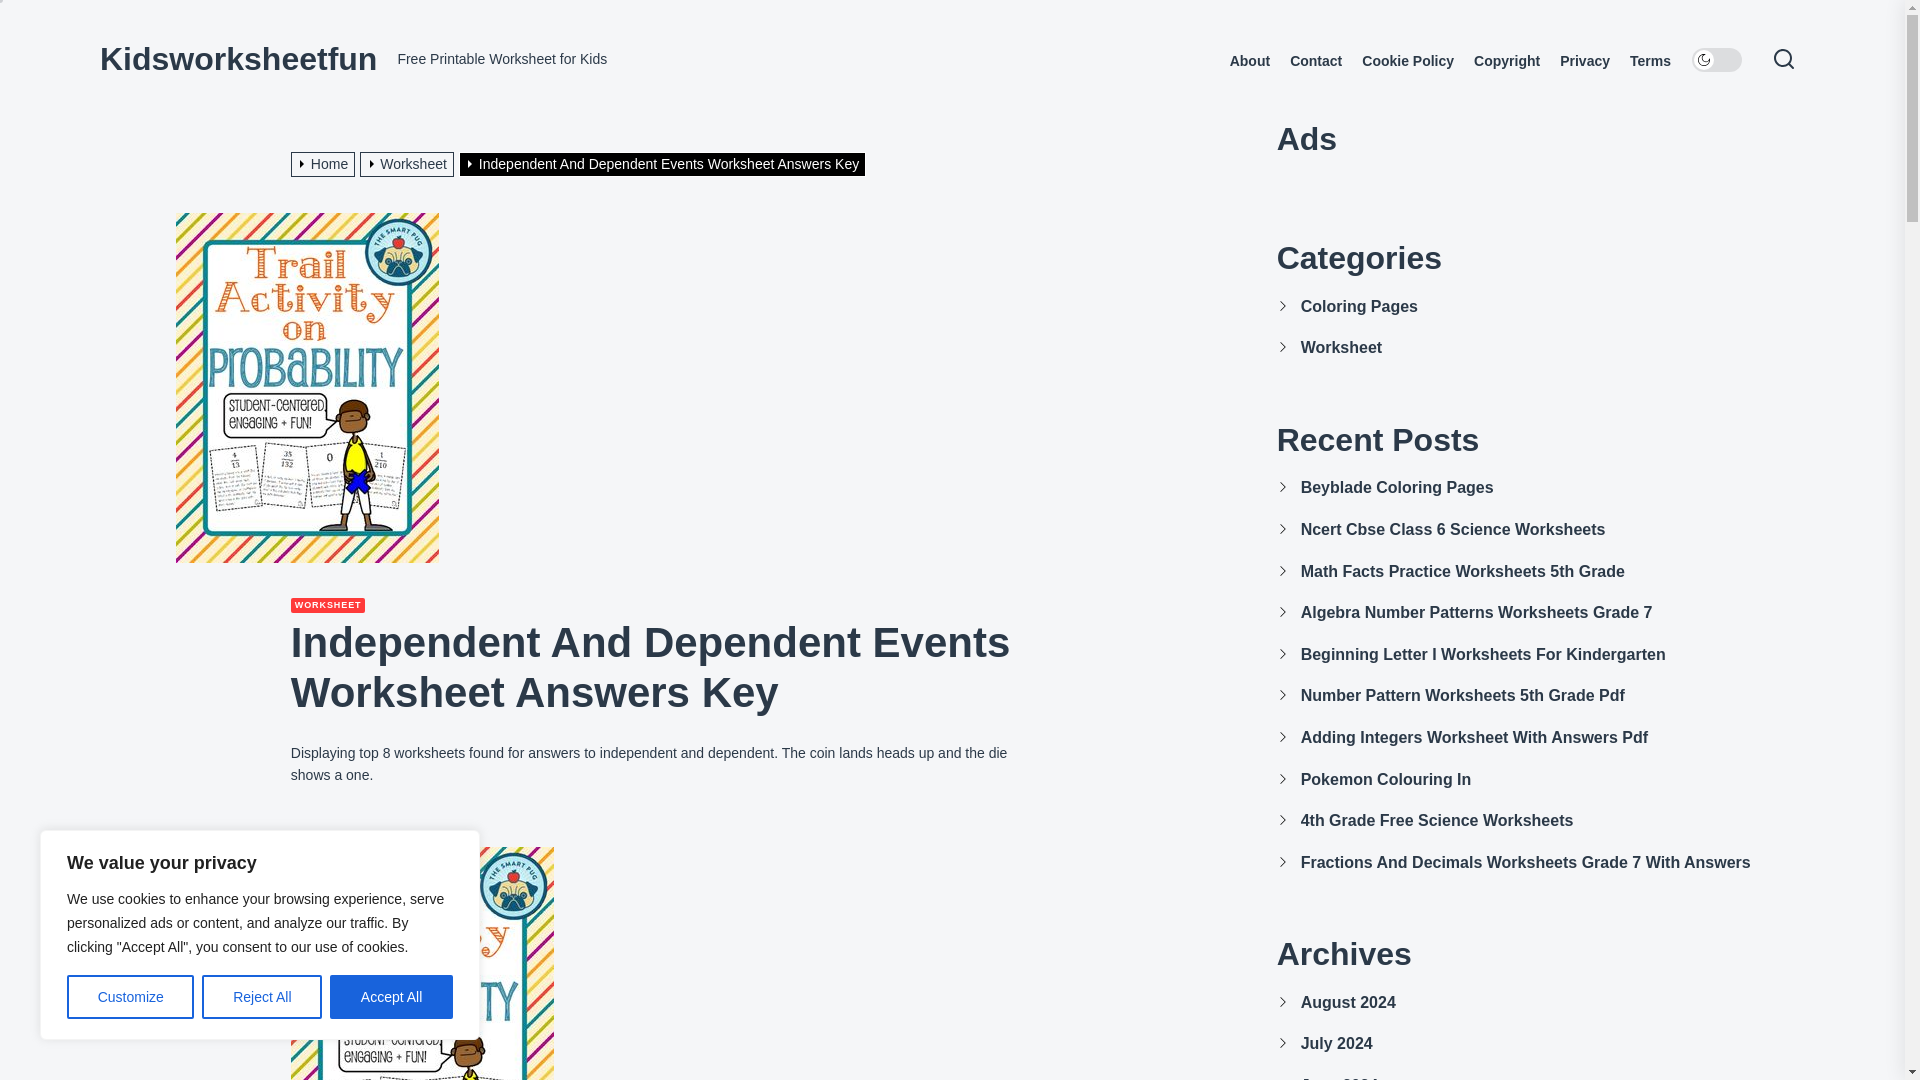 Image resolution: width=1920 pixels, height=1080 pixels. Describe the element at coordinates (326, 163) in the screenshot. I see `Home` at that location.